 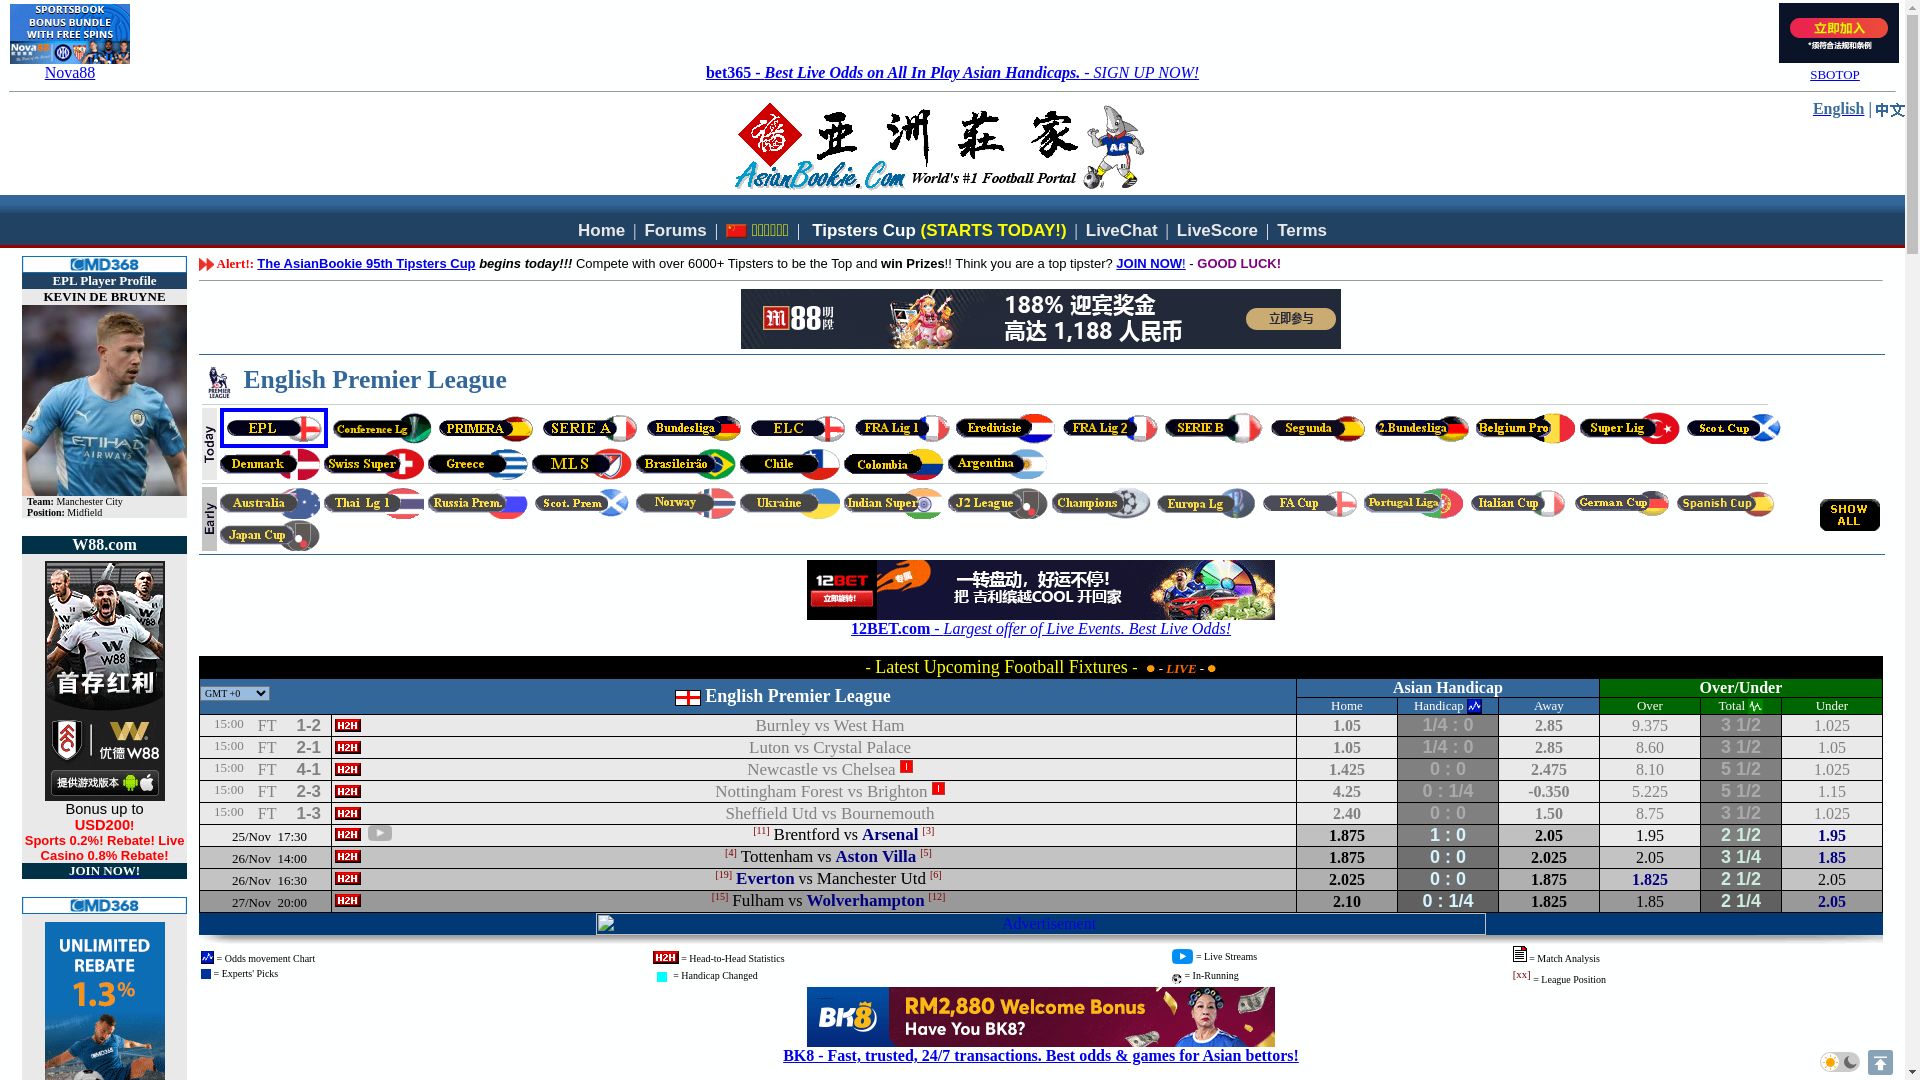 What do you see at coordinates (1006, 428) in the screenshot?
I see `-Ned 1-` at bounding box center [1006, 428].